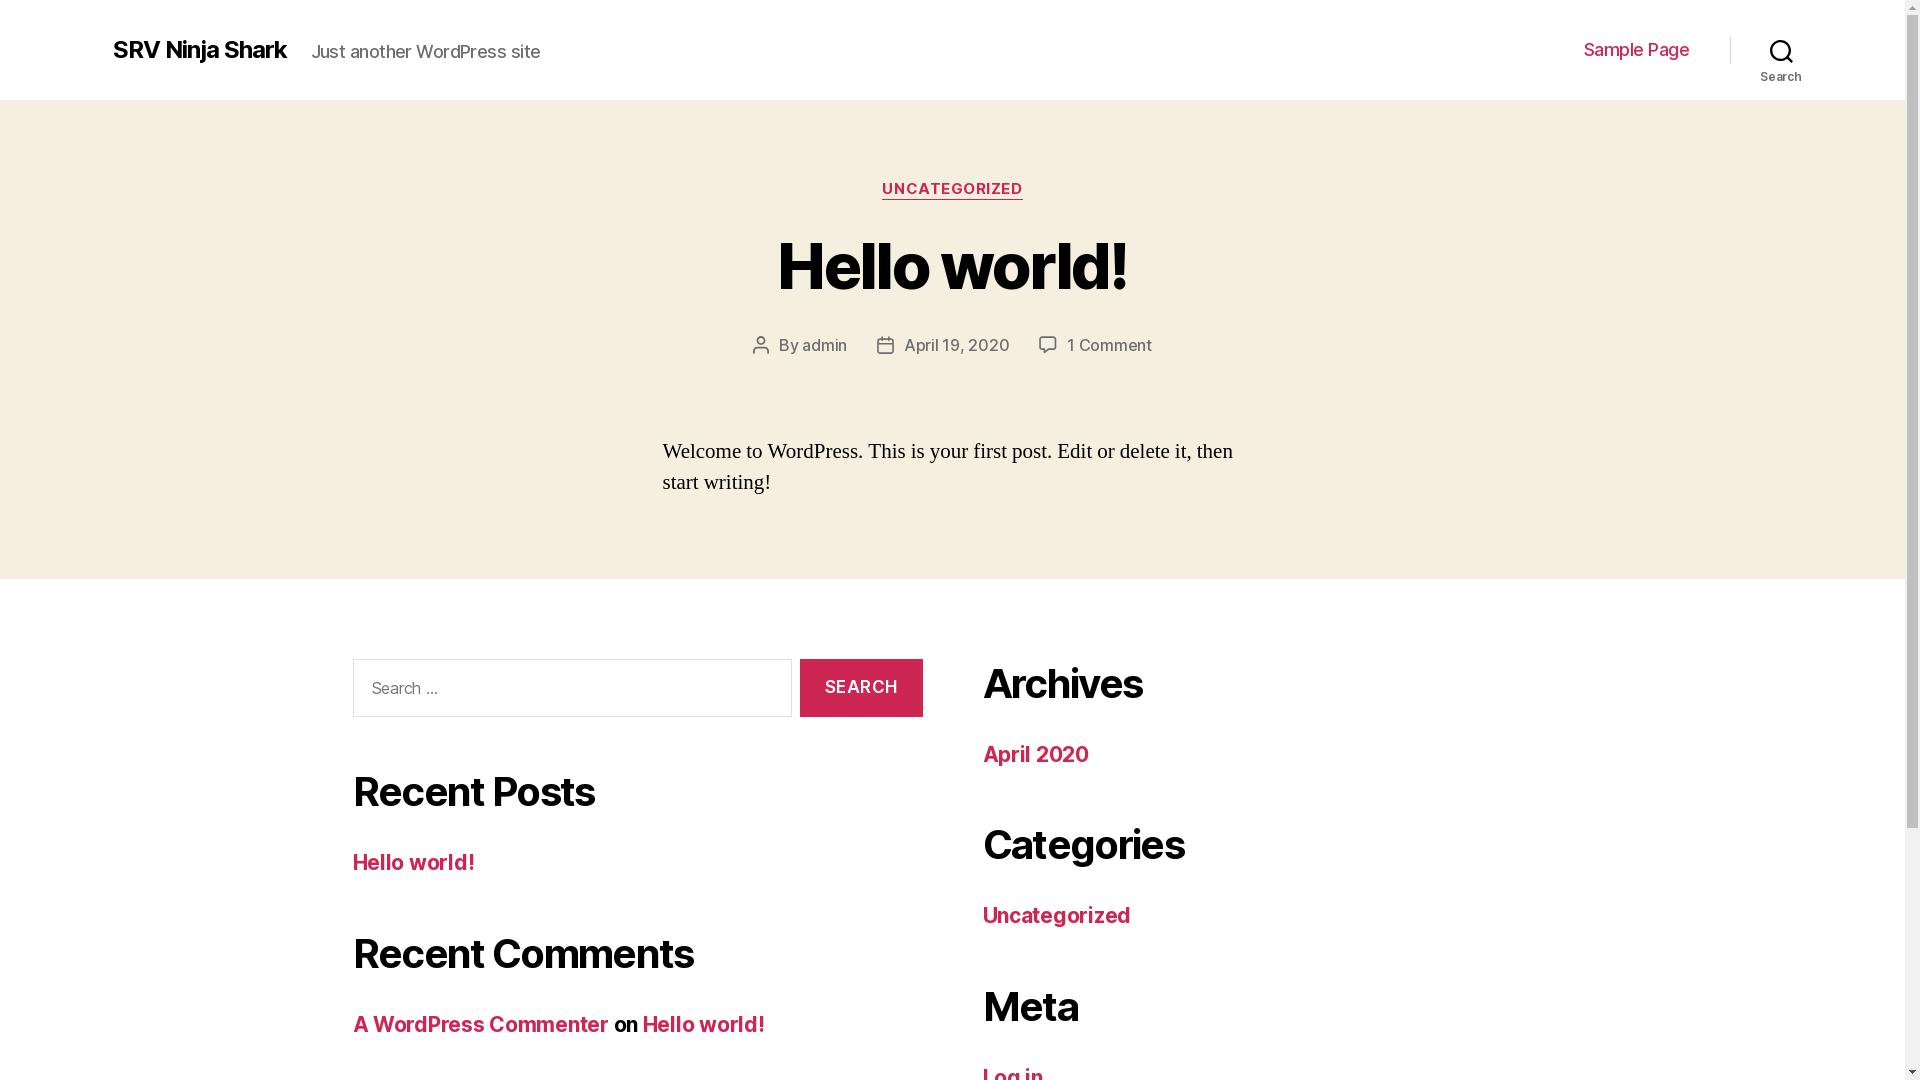  What do you see at coordinates (1035, 754) in the screenshot?
I see `April 2020` at bounding box center [1035, 754].